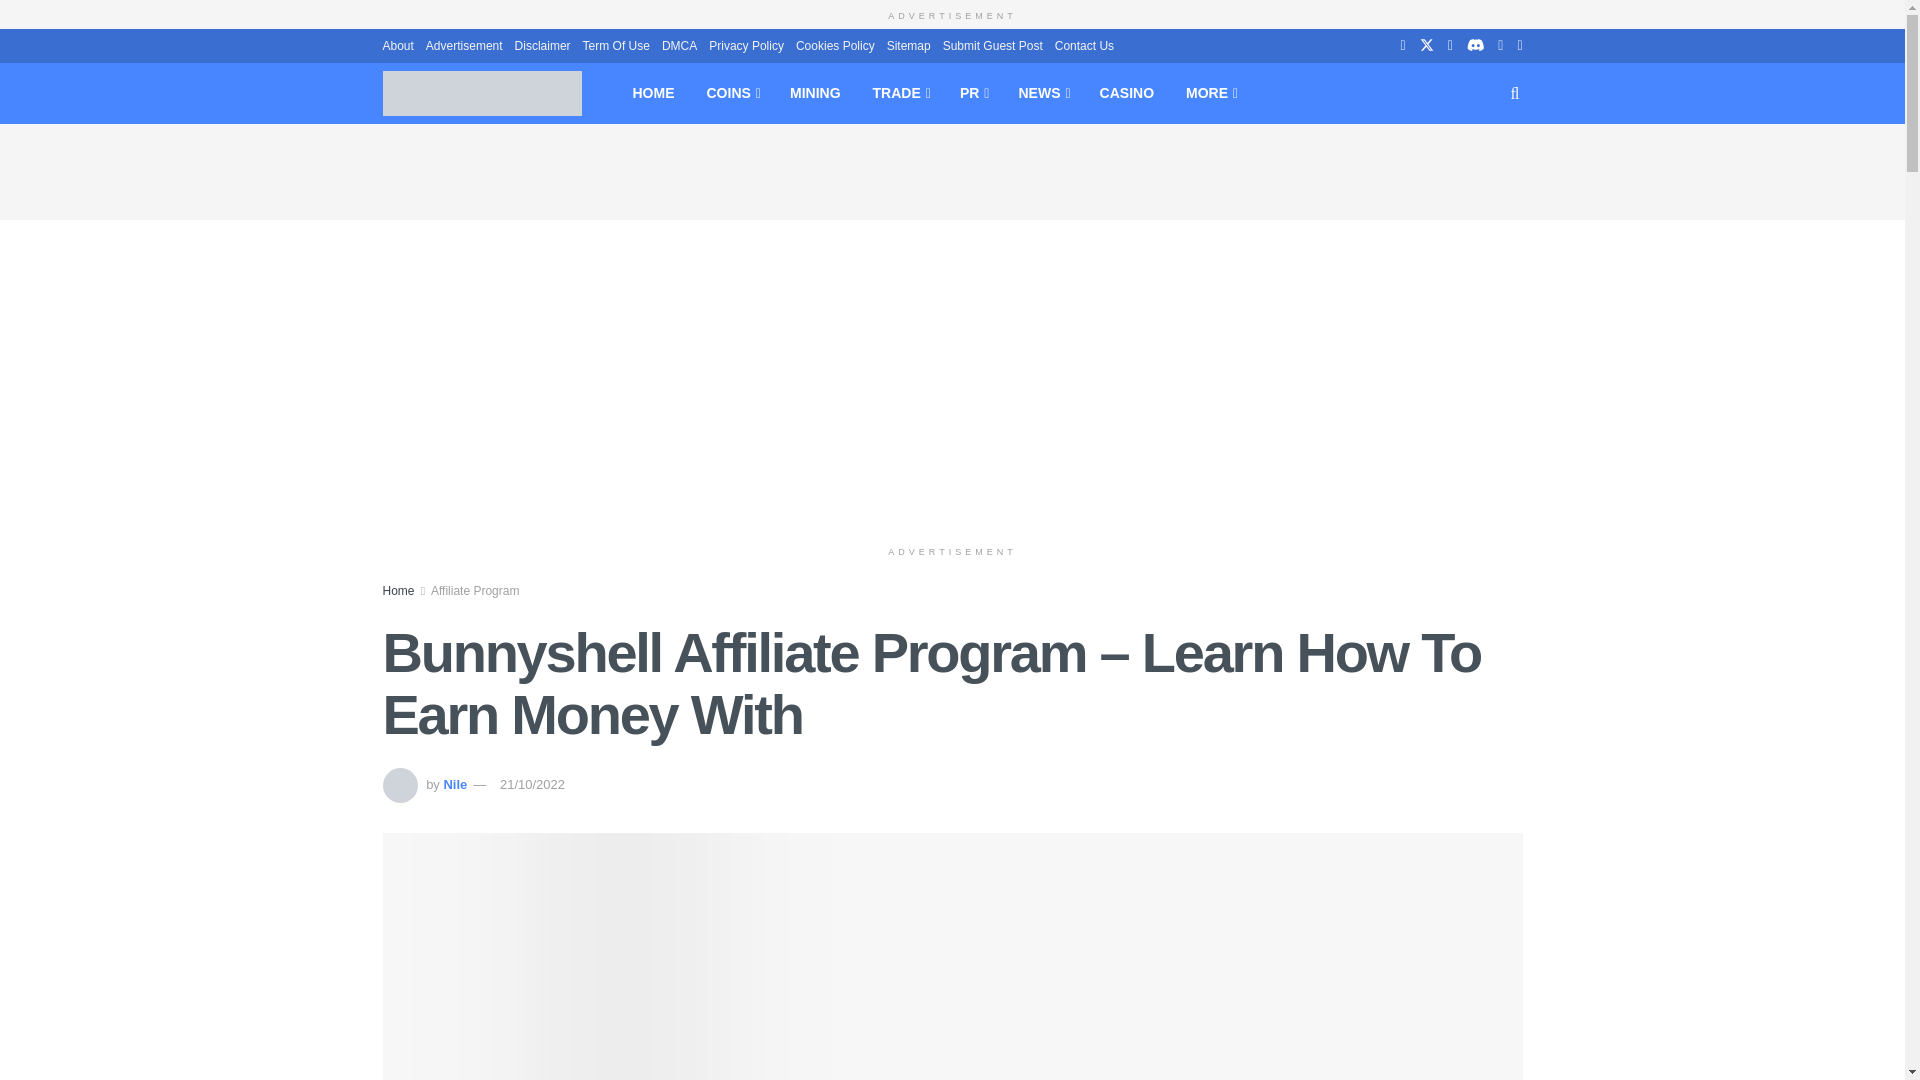  I want to click on Contact Us, so click(1084, 44).